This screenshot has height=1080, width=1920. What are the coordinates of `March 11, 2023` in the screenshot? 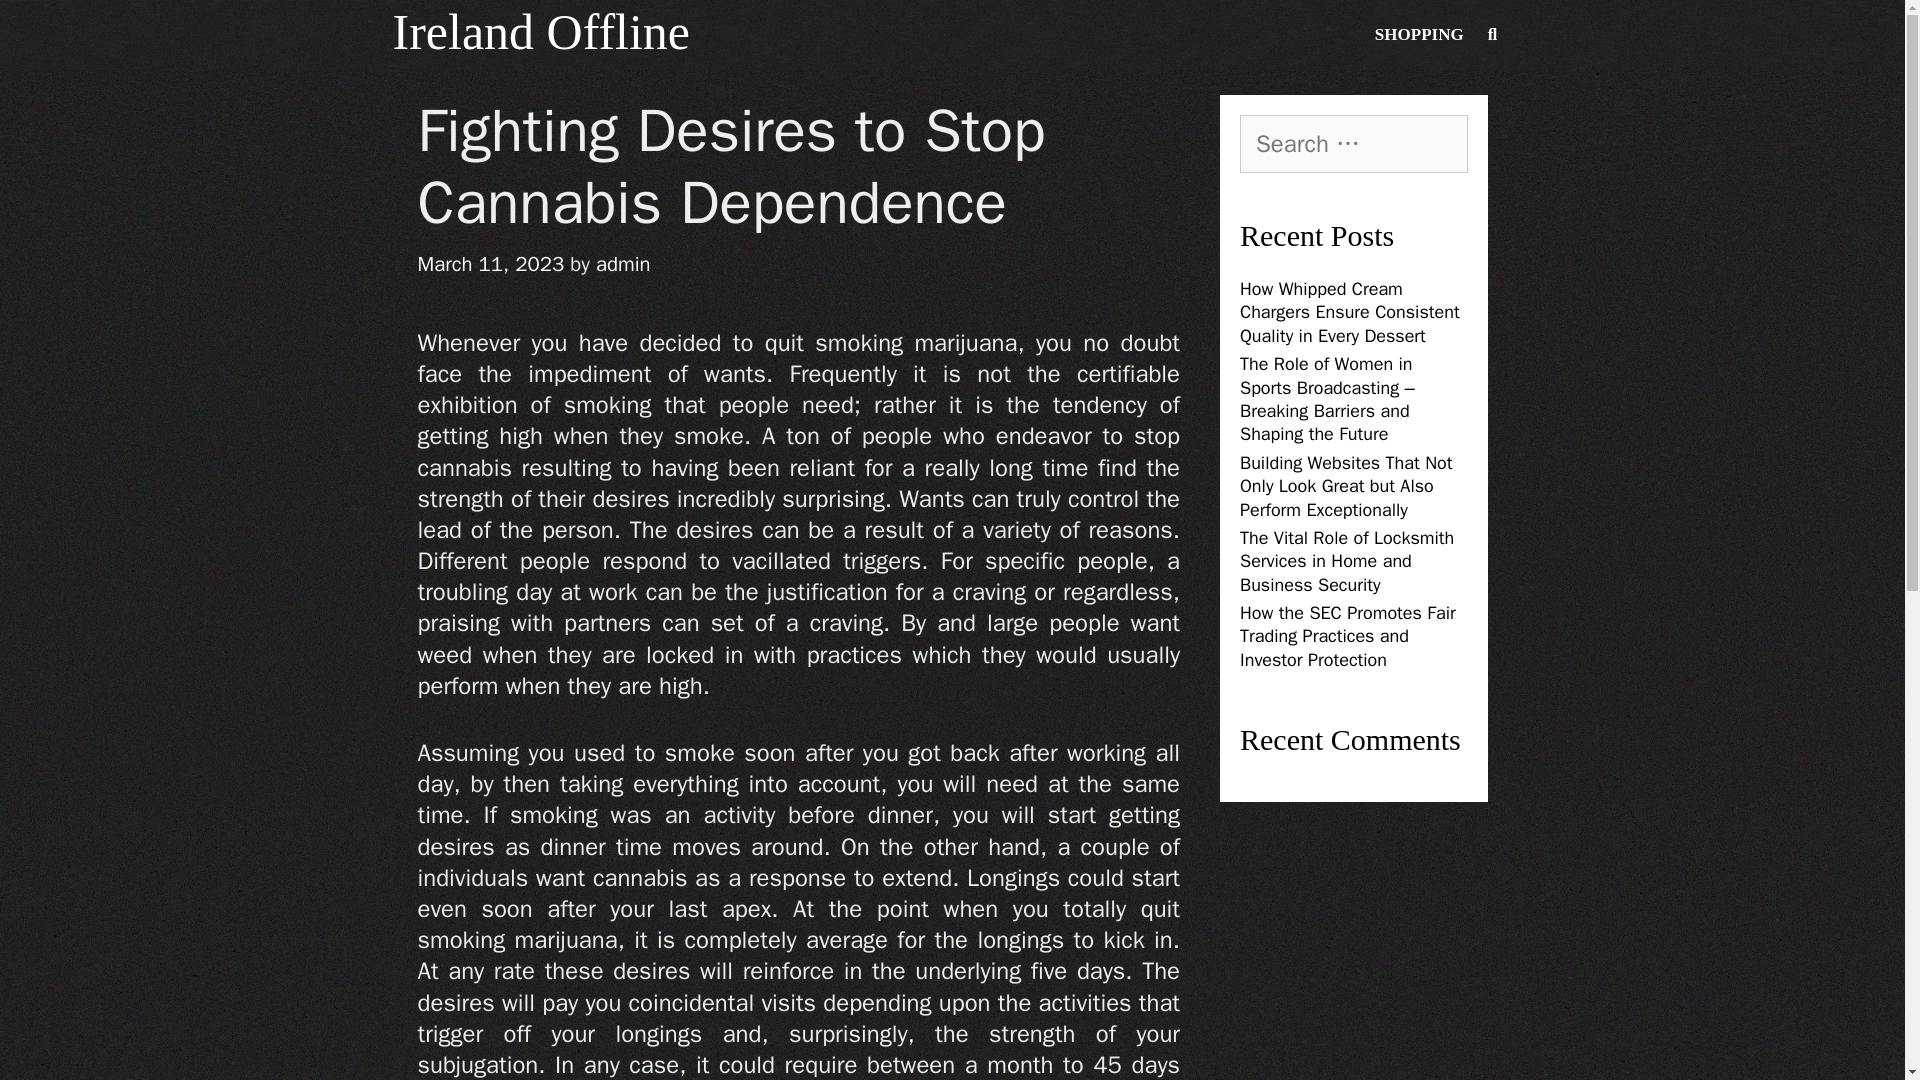 It's located at (491, 263).